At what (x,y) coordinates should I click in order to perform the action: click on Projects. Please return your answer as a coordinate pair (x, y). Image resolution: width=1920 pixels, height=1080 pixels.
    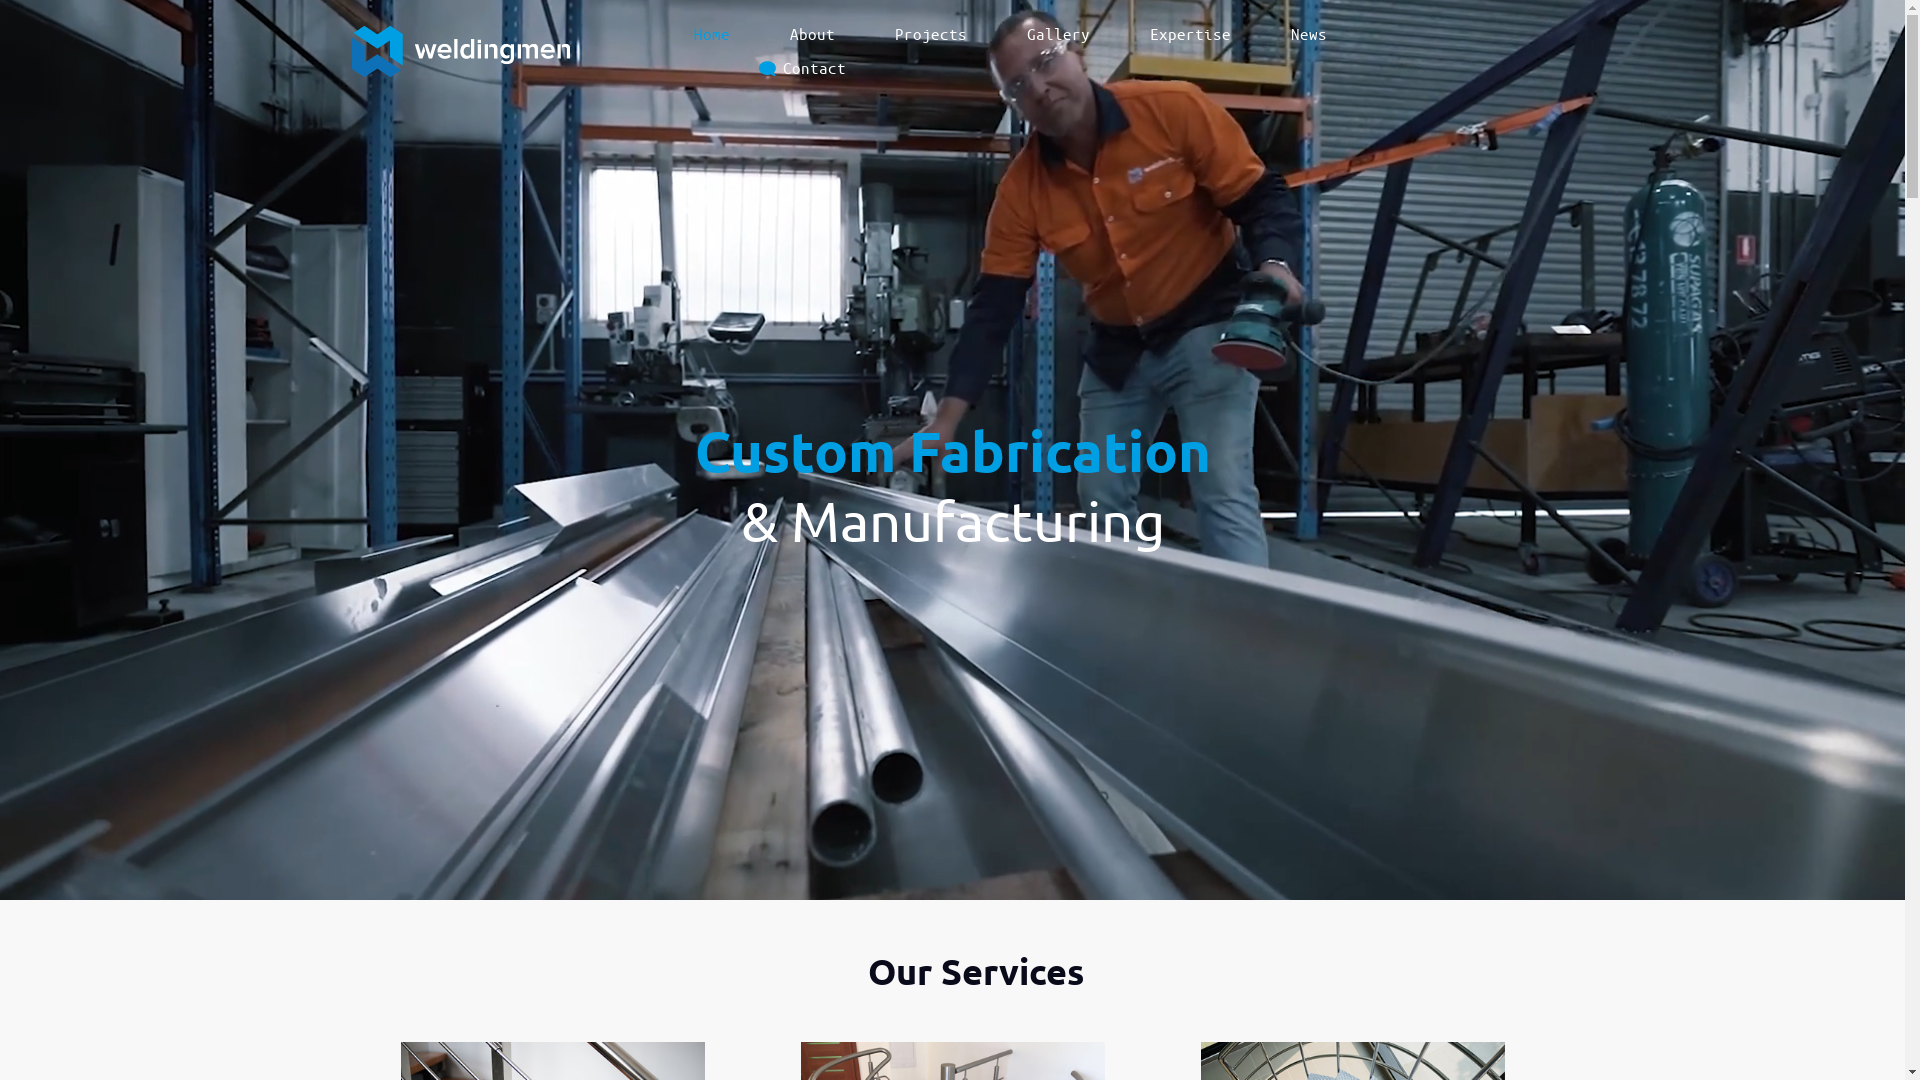
    Looking at the image, I should click on (931, 34).